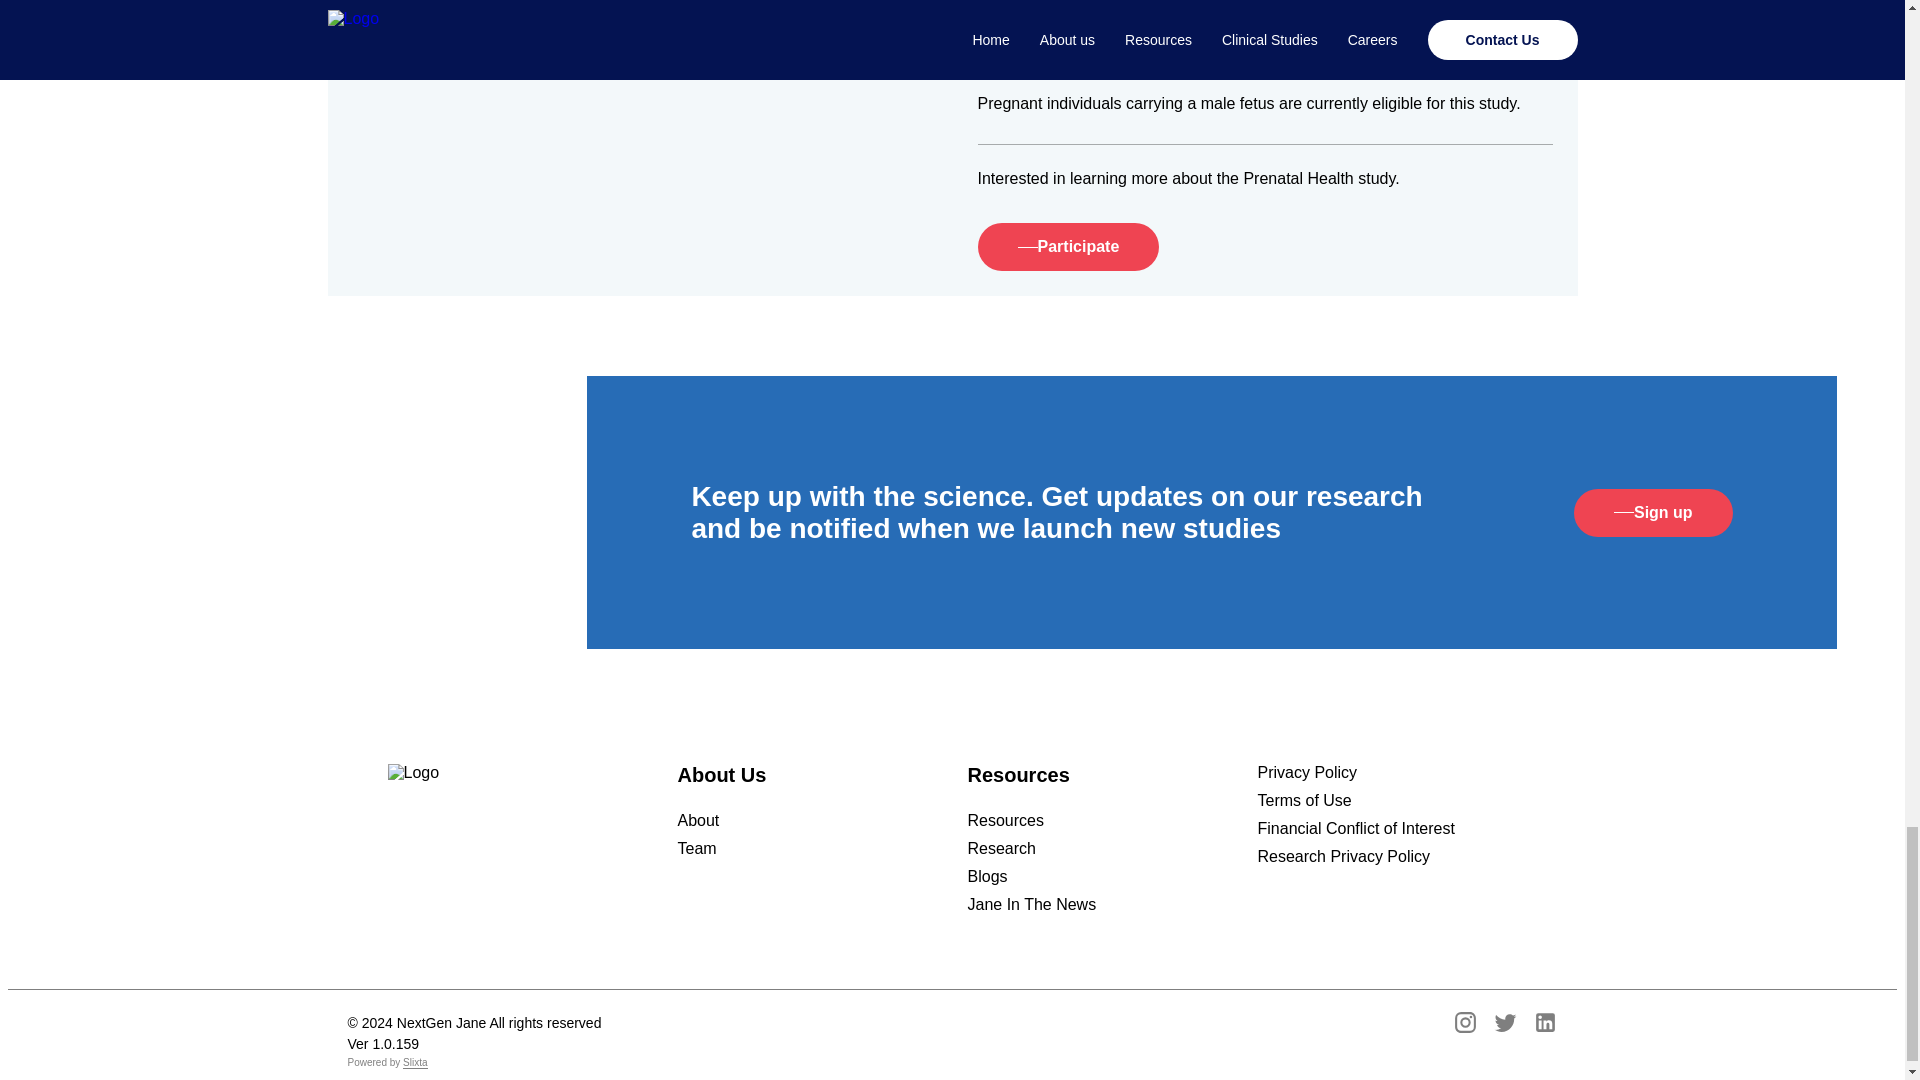  Describe the element at coordinates (1654, 512) in the screenshot. I see `Sign up` at that location.